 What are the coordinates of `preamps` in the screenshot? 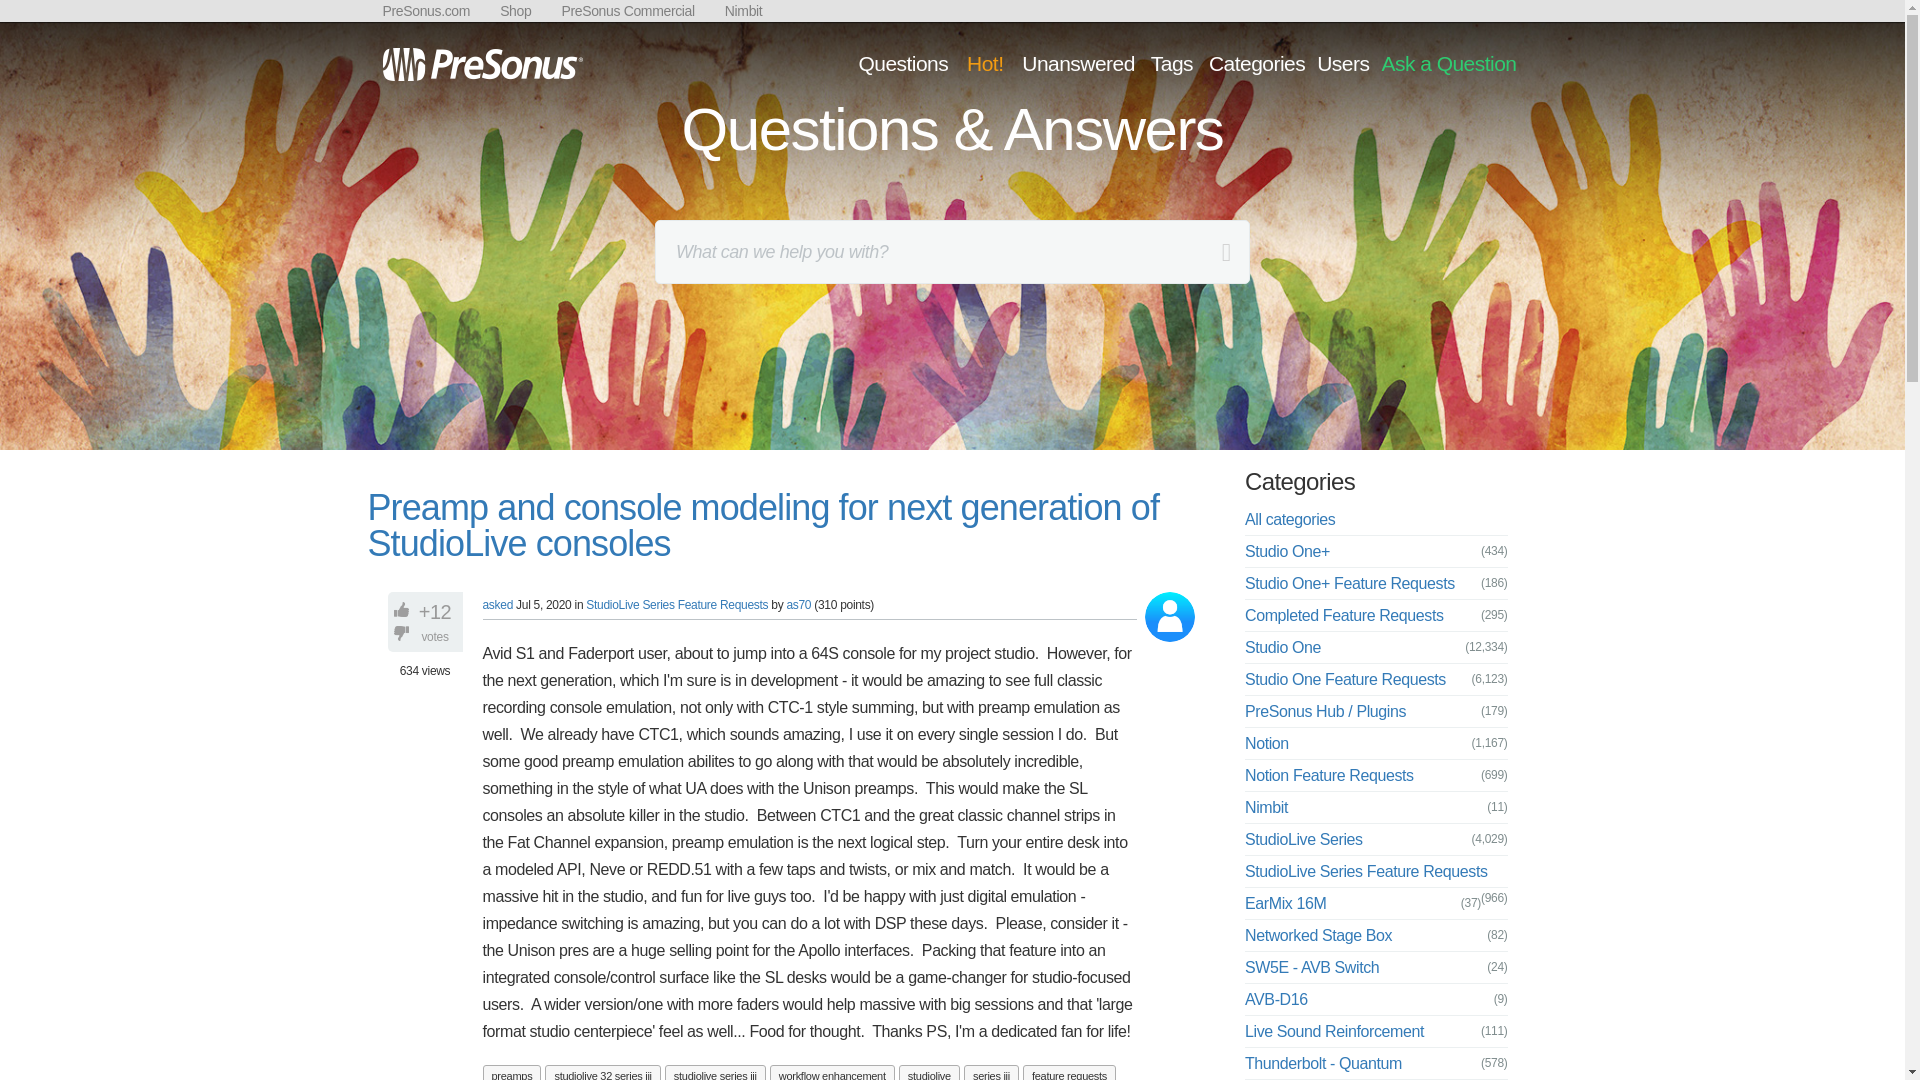 It's located at (511, 1072).